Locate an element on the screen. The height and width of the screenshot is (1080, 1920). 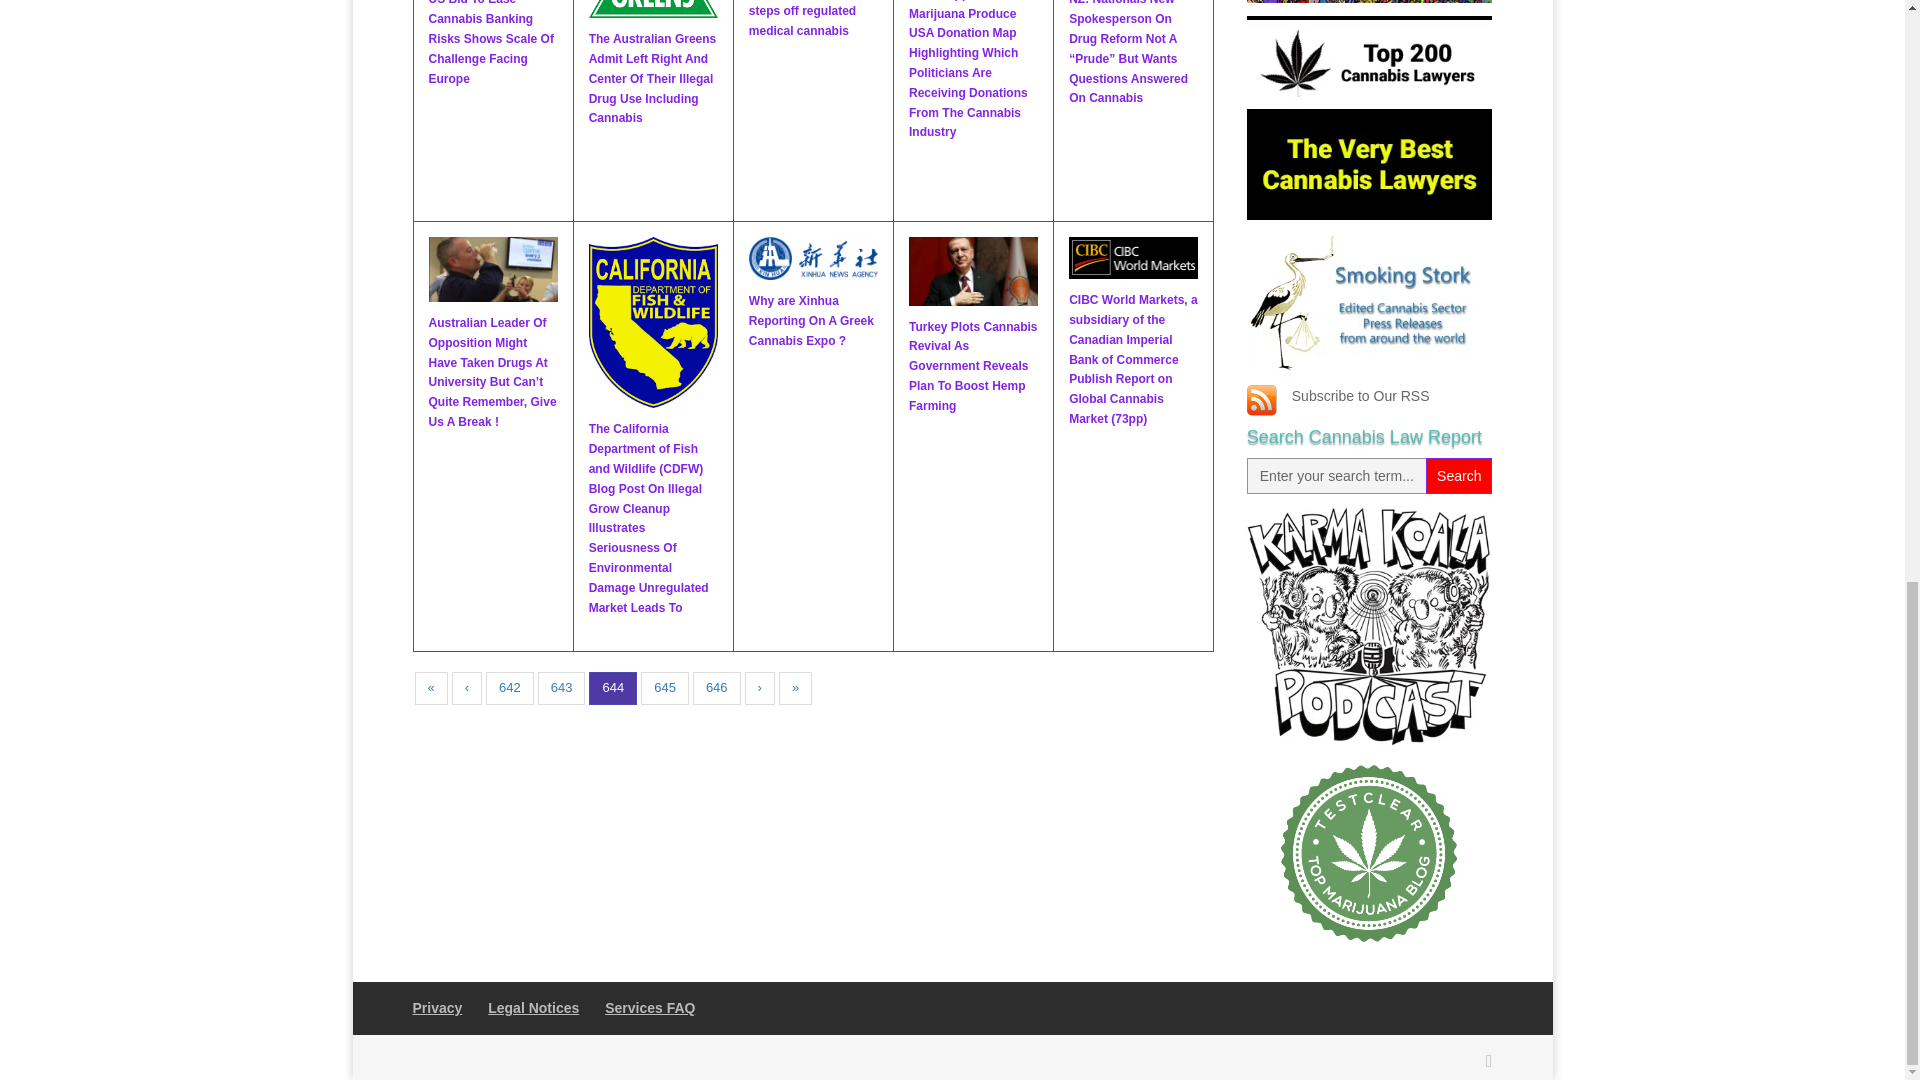
Go to next page is located at coordinates (760, 688).